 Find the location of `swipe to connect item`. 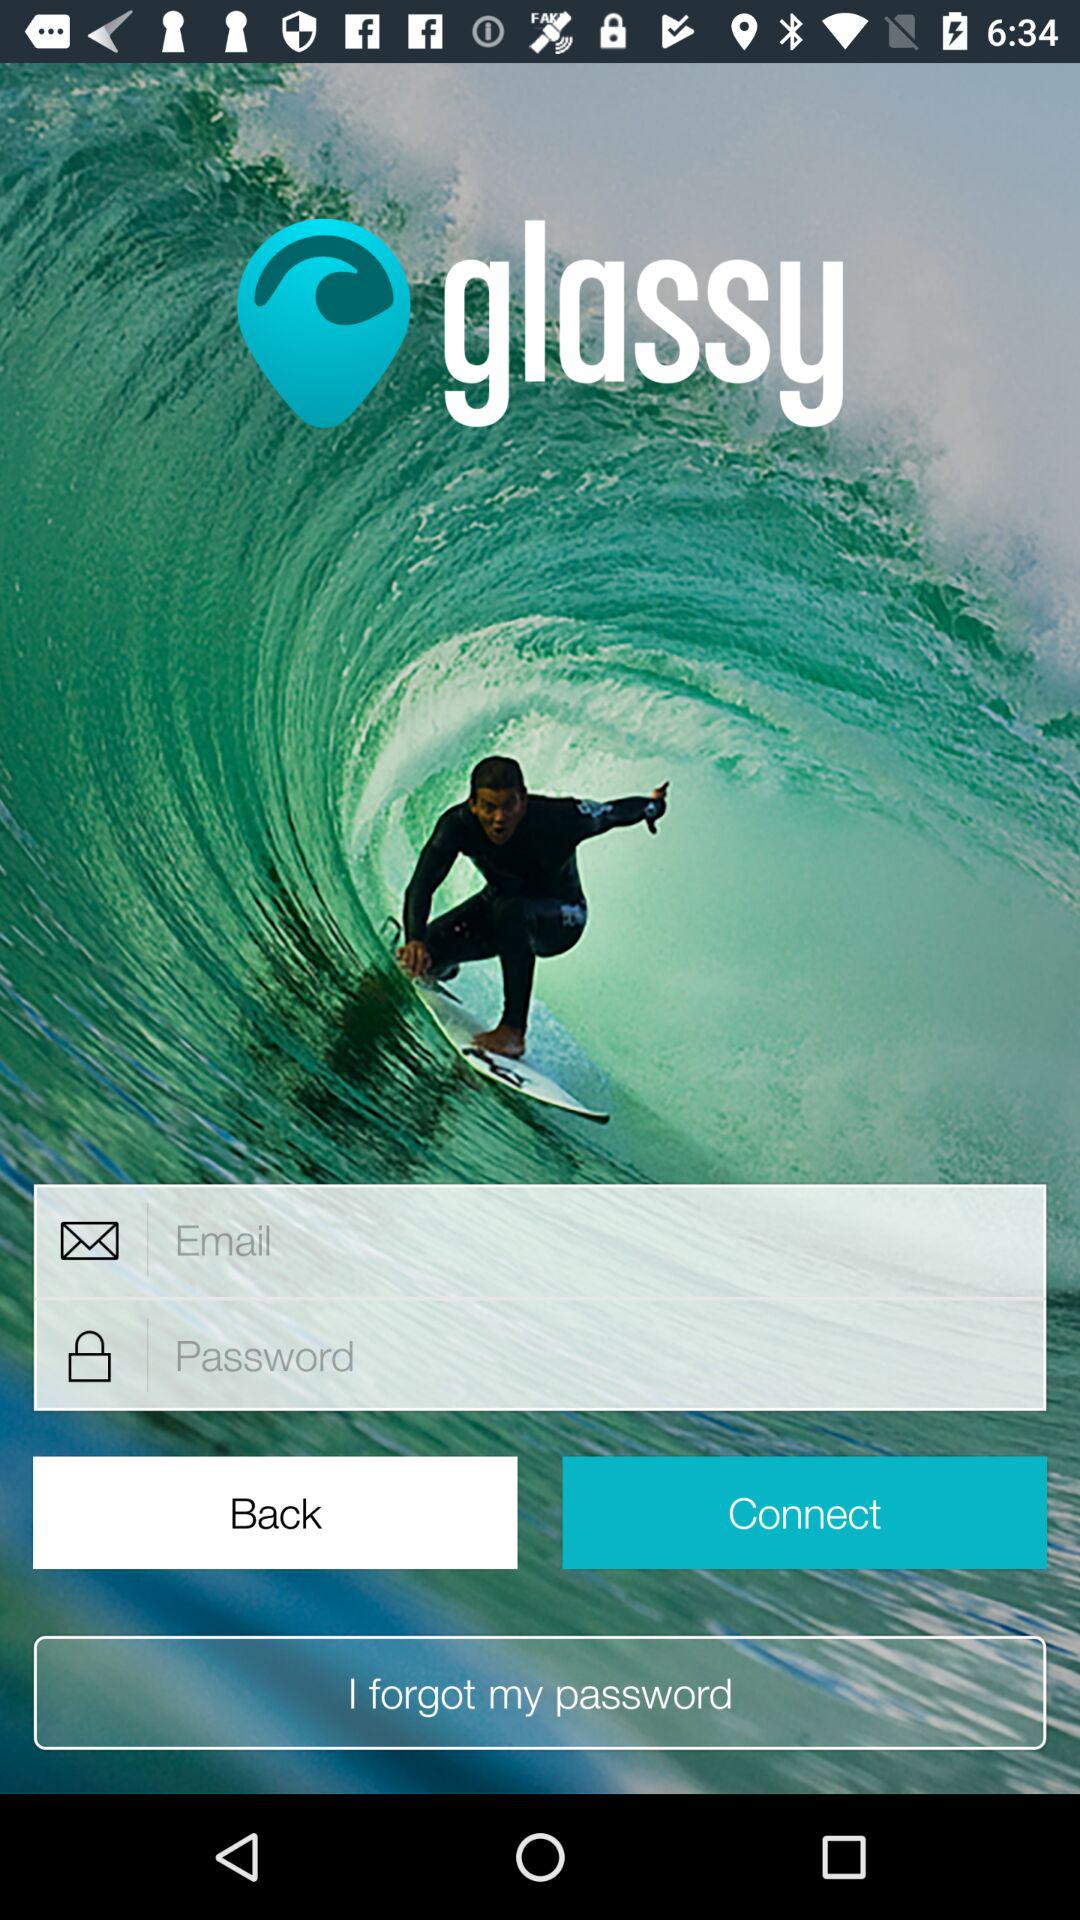

swipe to connect item is located at coordinates (804, 1512).